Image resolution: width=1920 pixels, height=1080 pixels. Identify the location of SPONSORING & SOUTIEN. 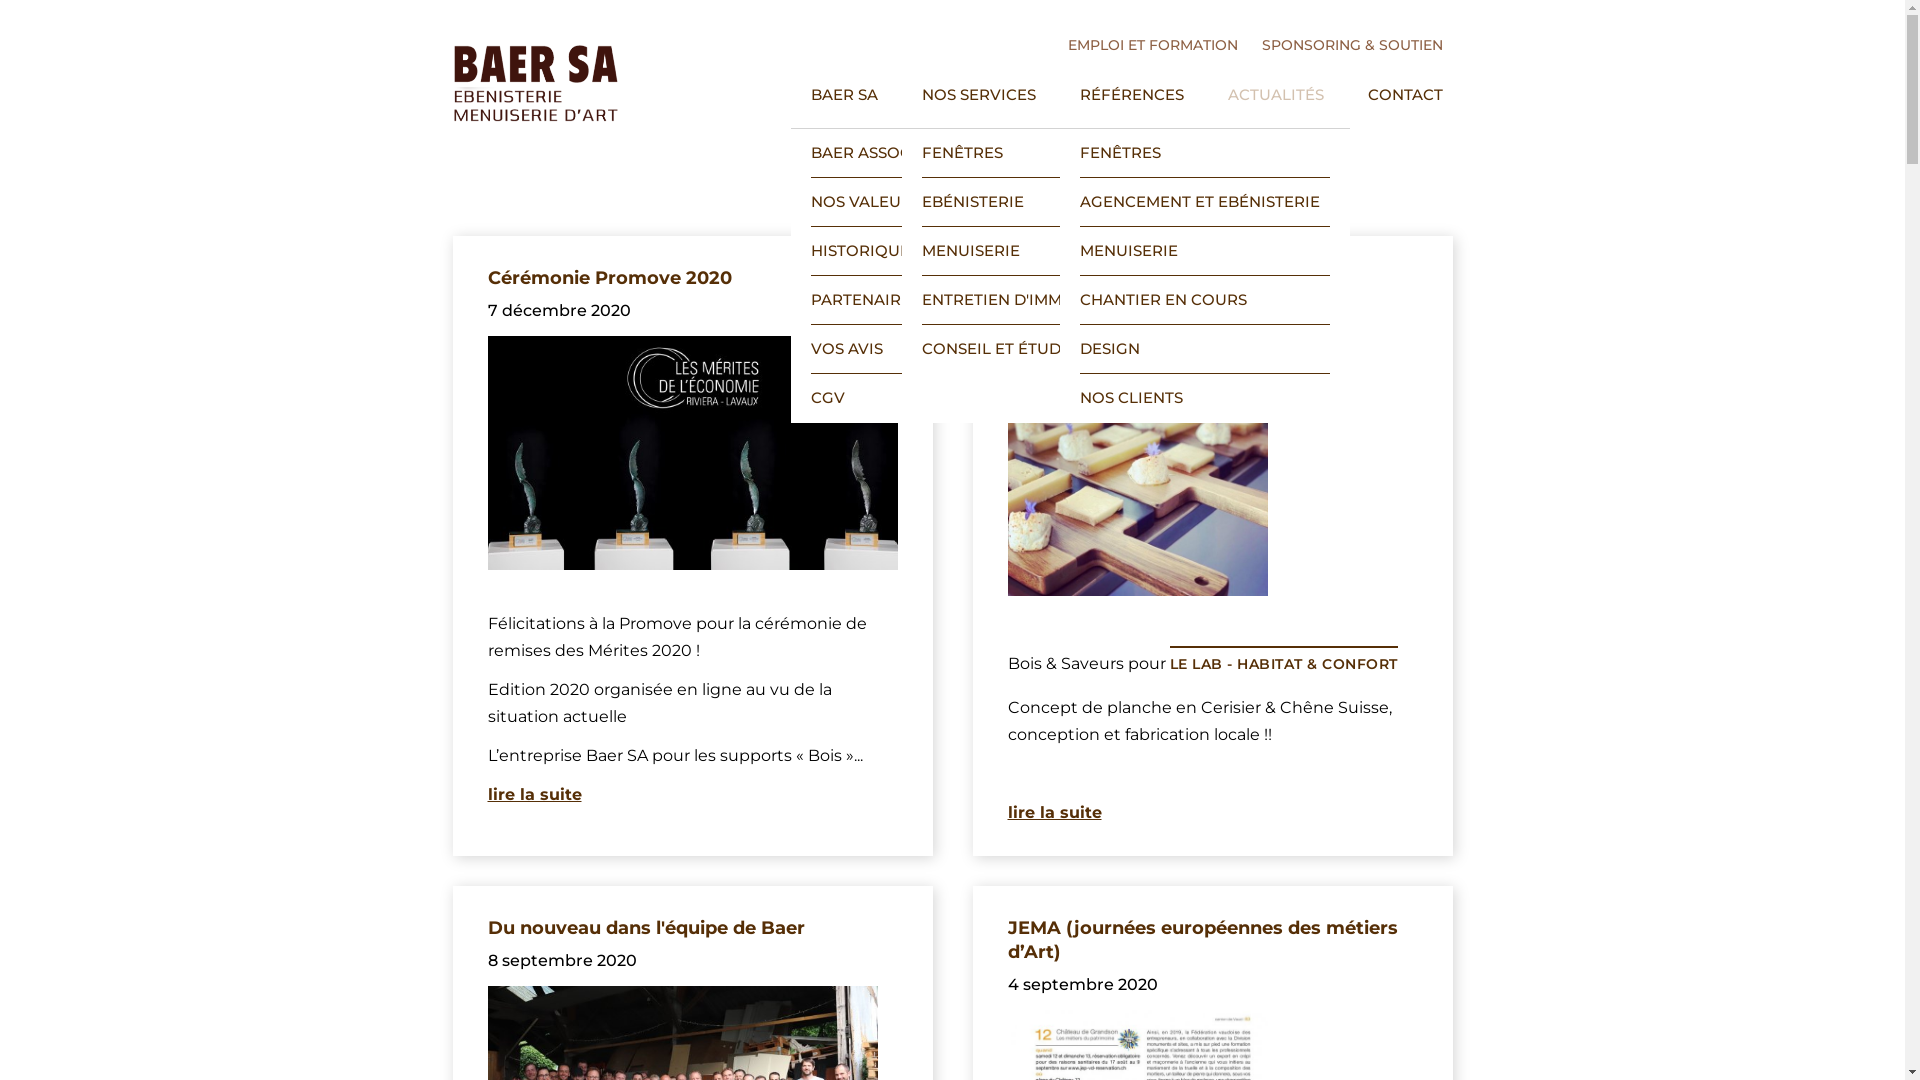
(1352, 45).